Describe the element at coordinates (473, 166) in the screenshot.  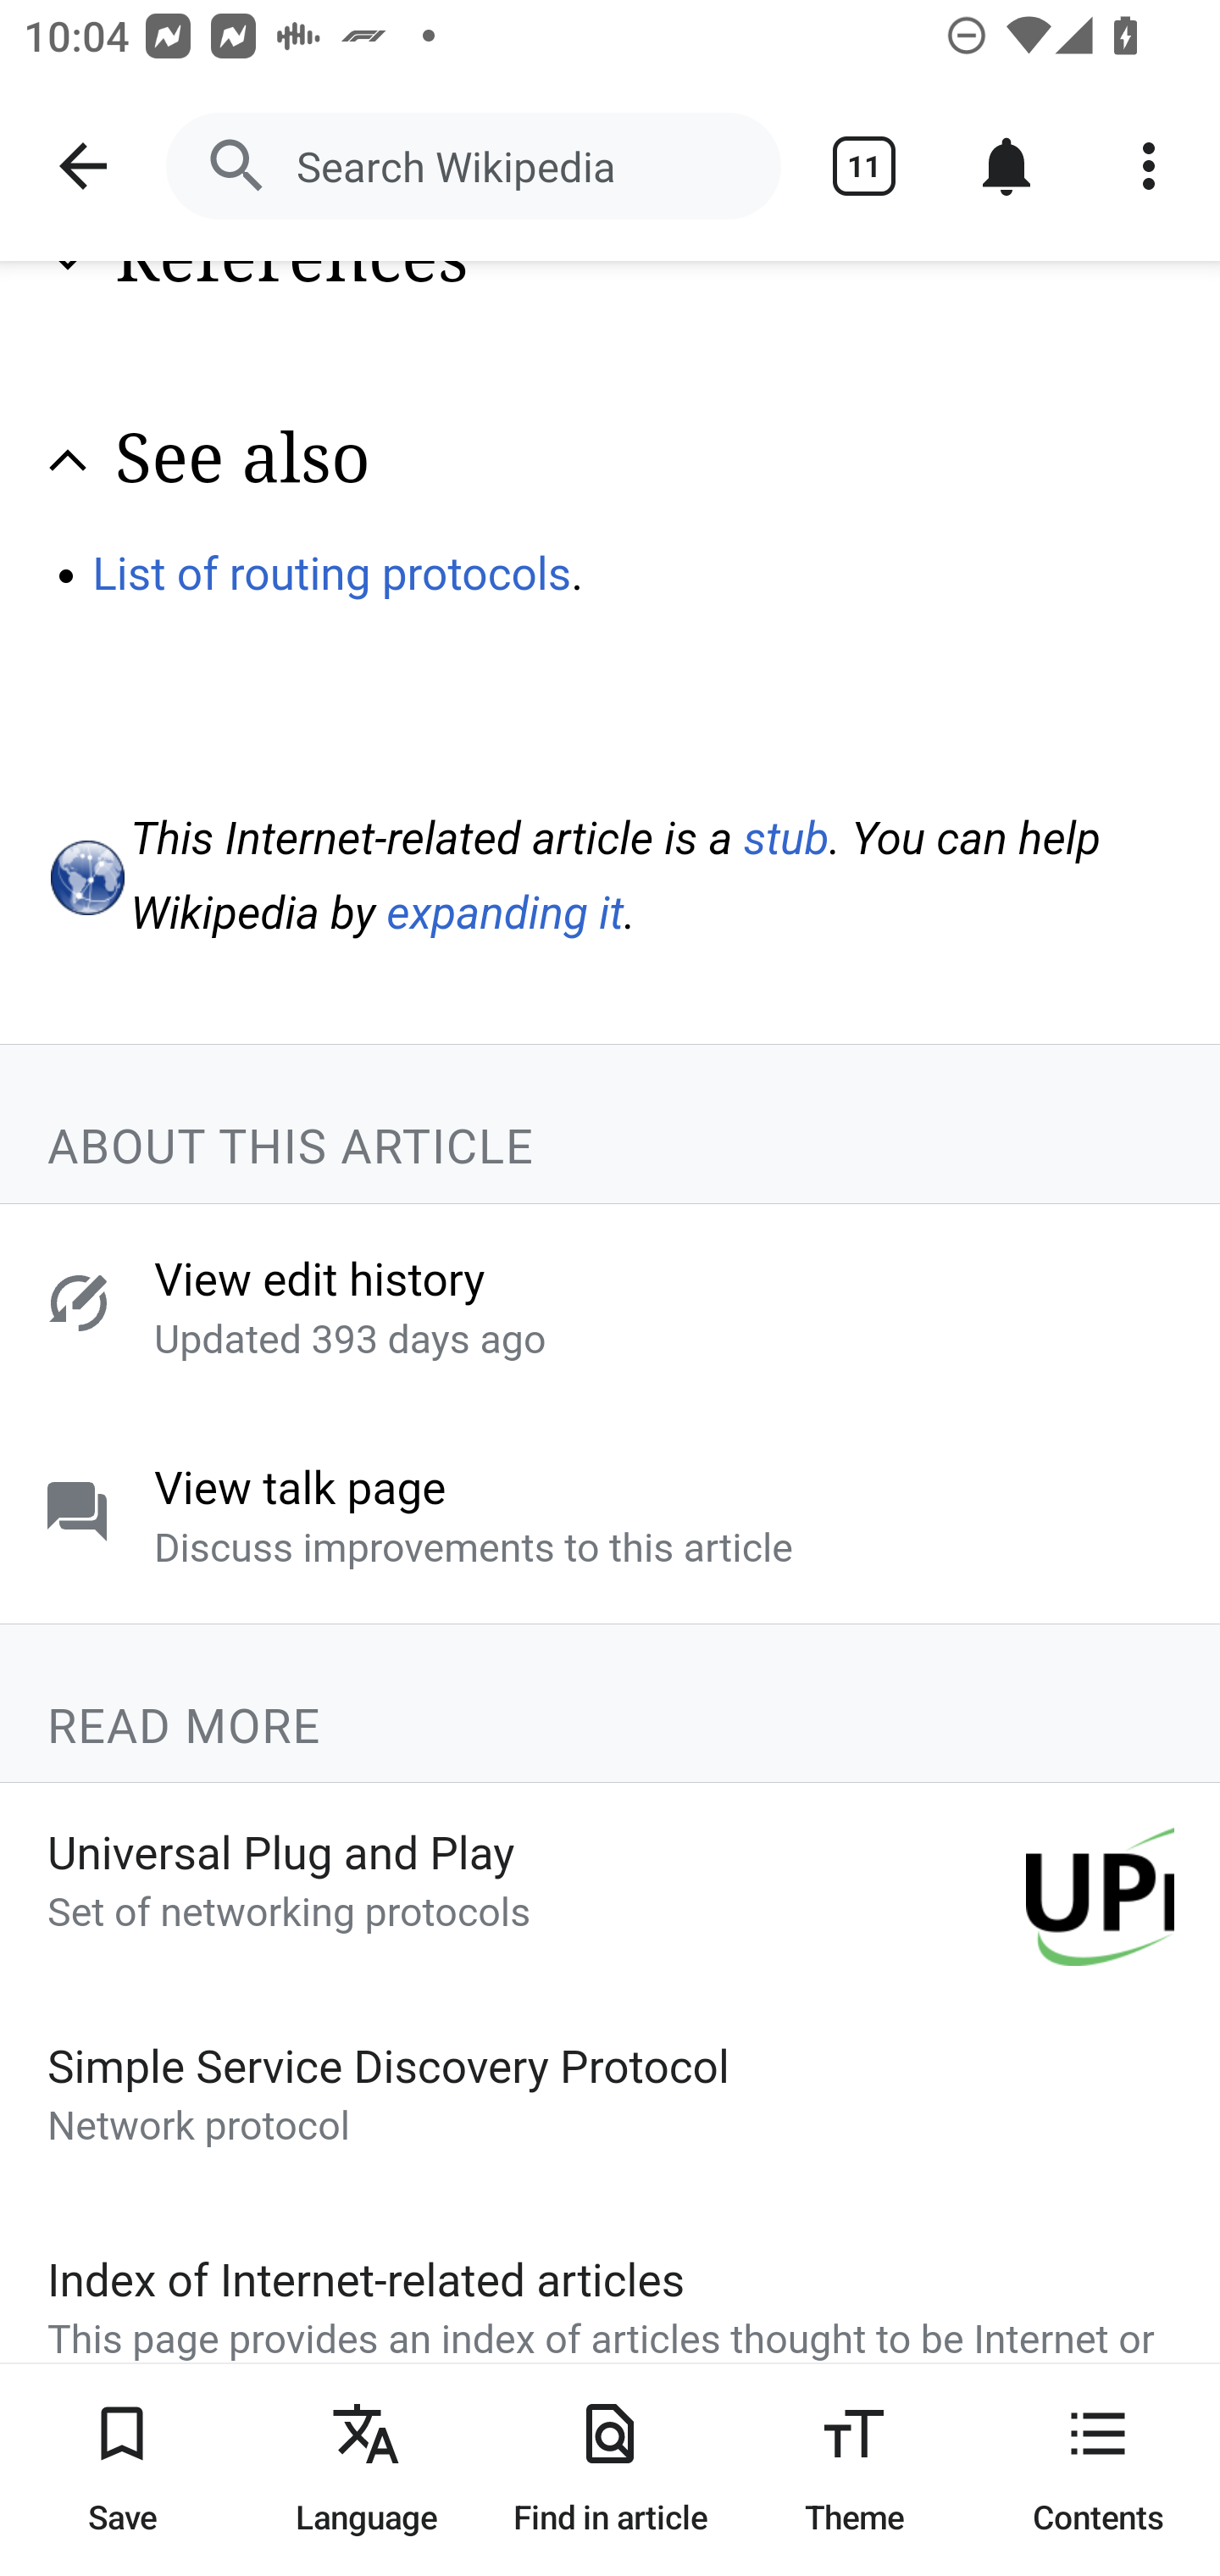
I see `Search Wikipedia` at that location.